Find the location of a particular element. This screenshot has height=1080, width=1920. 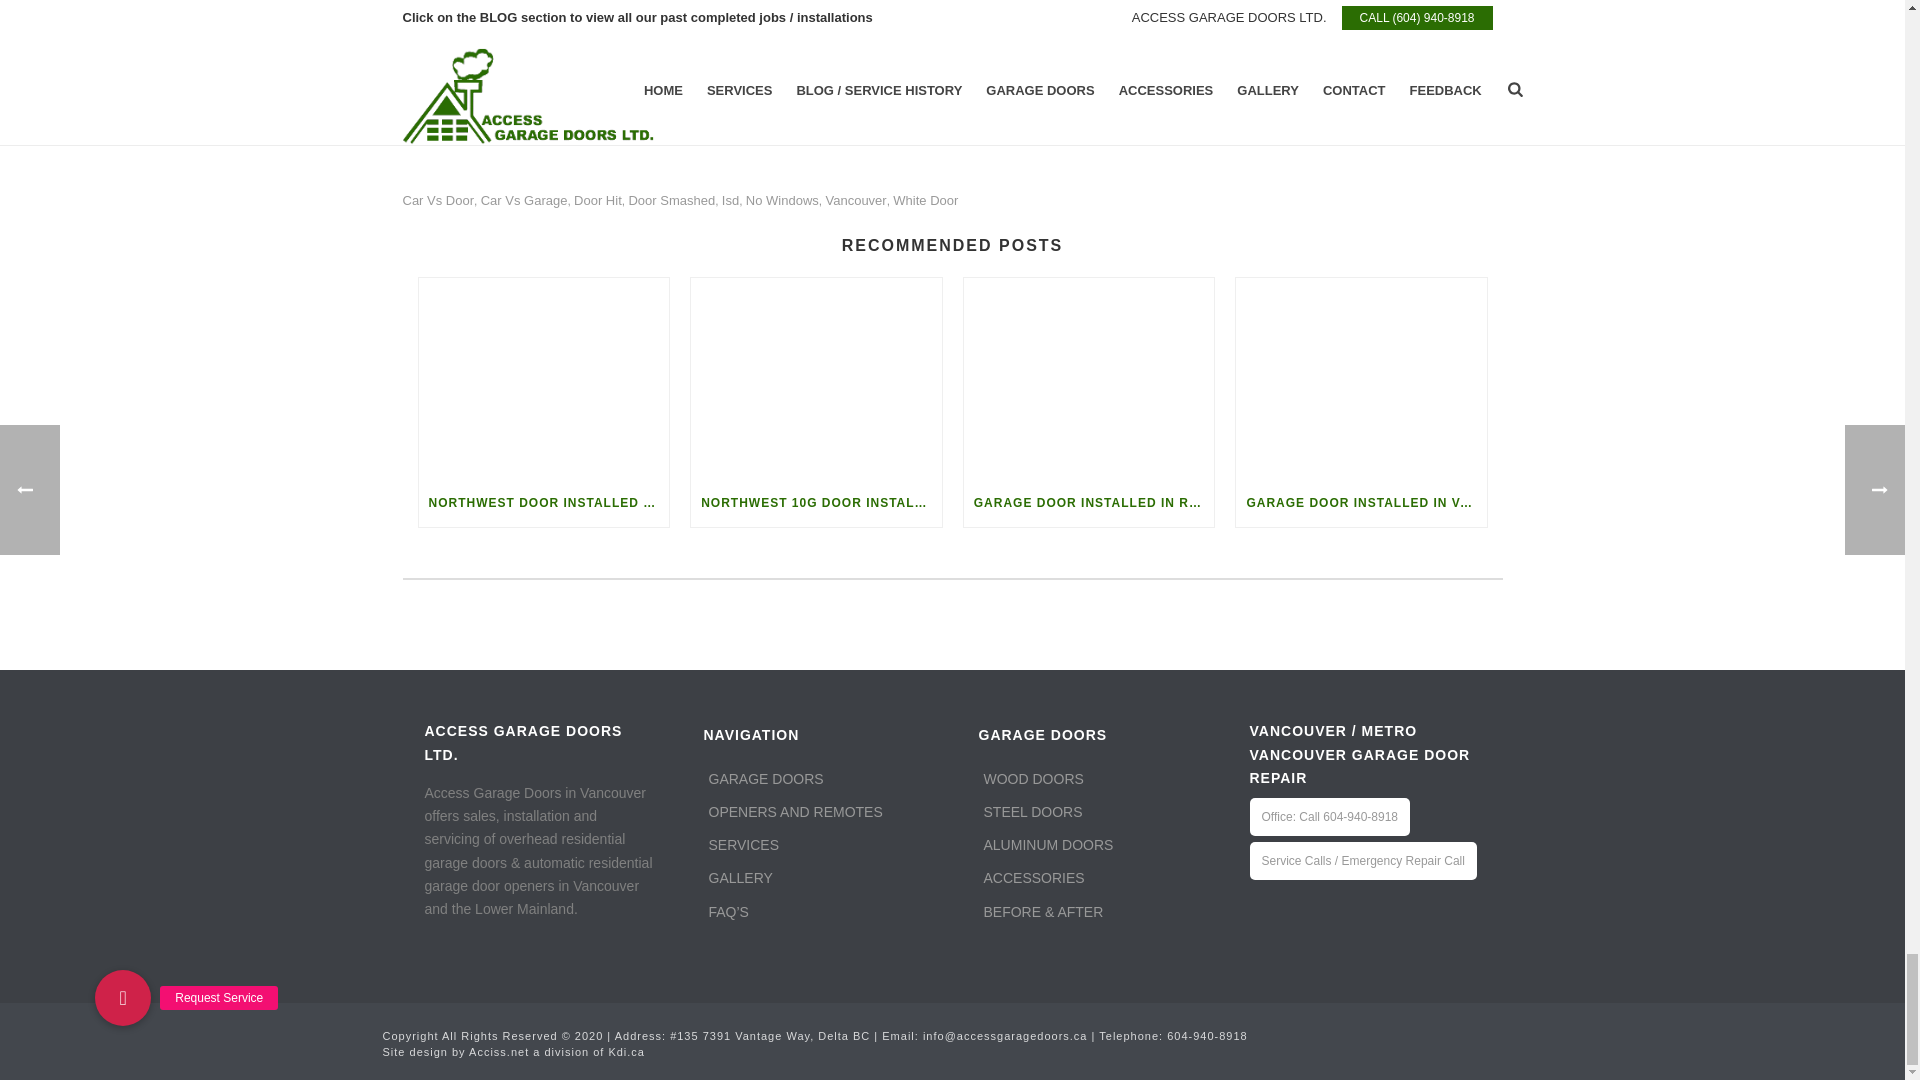

Northwest 10G Door Installed in Richmond is located at coordinates (816, 378).